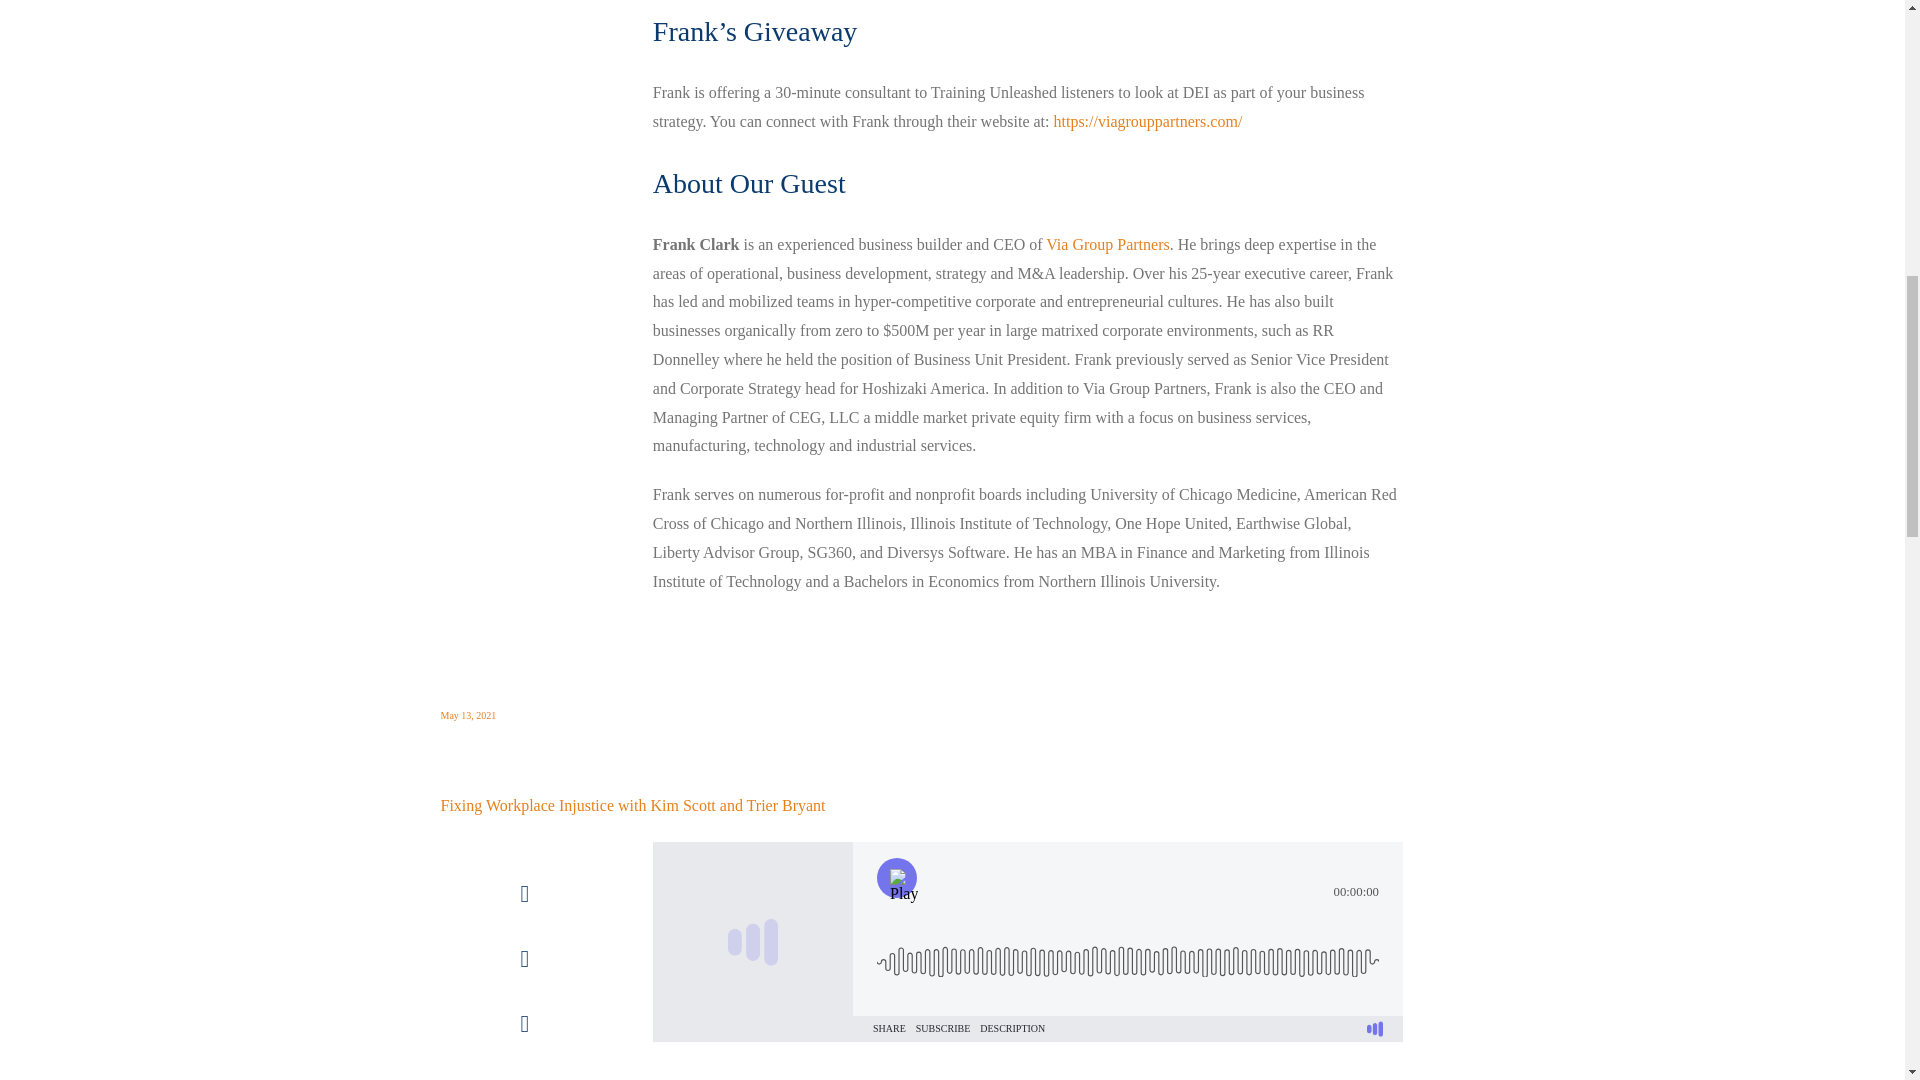  I want to click on Via Group Partners, so click(1108, 244).